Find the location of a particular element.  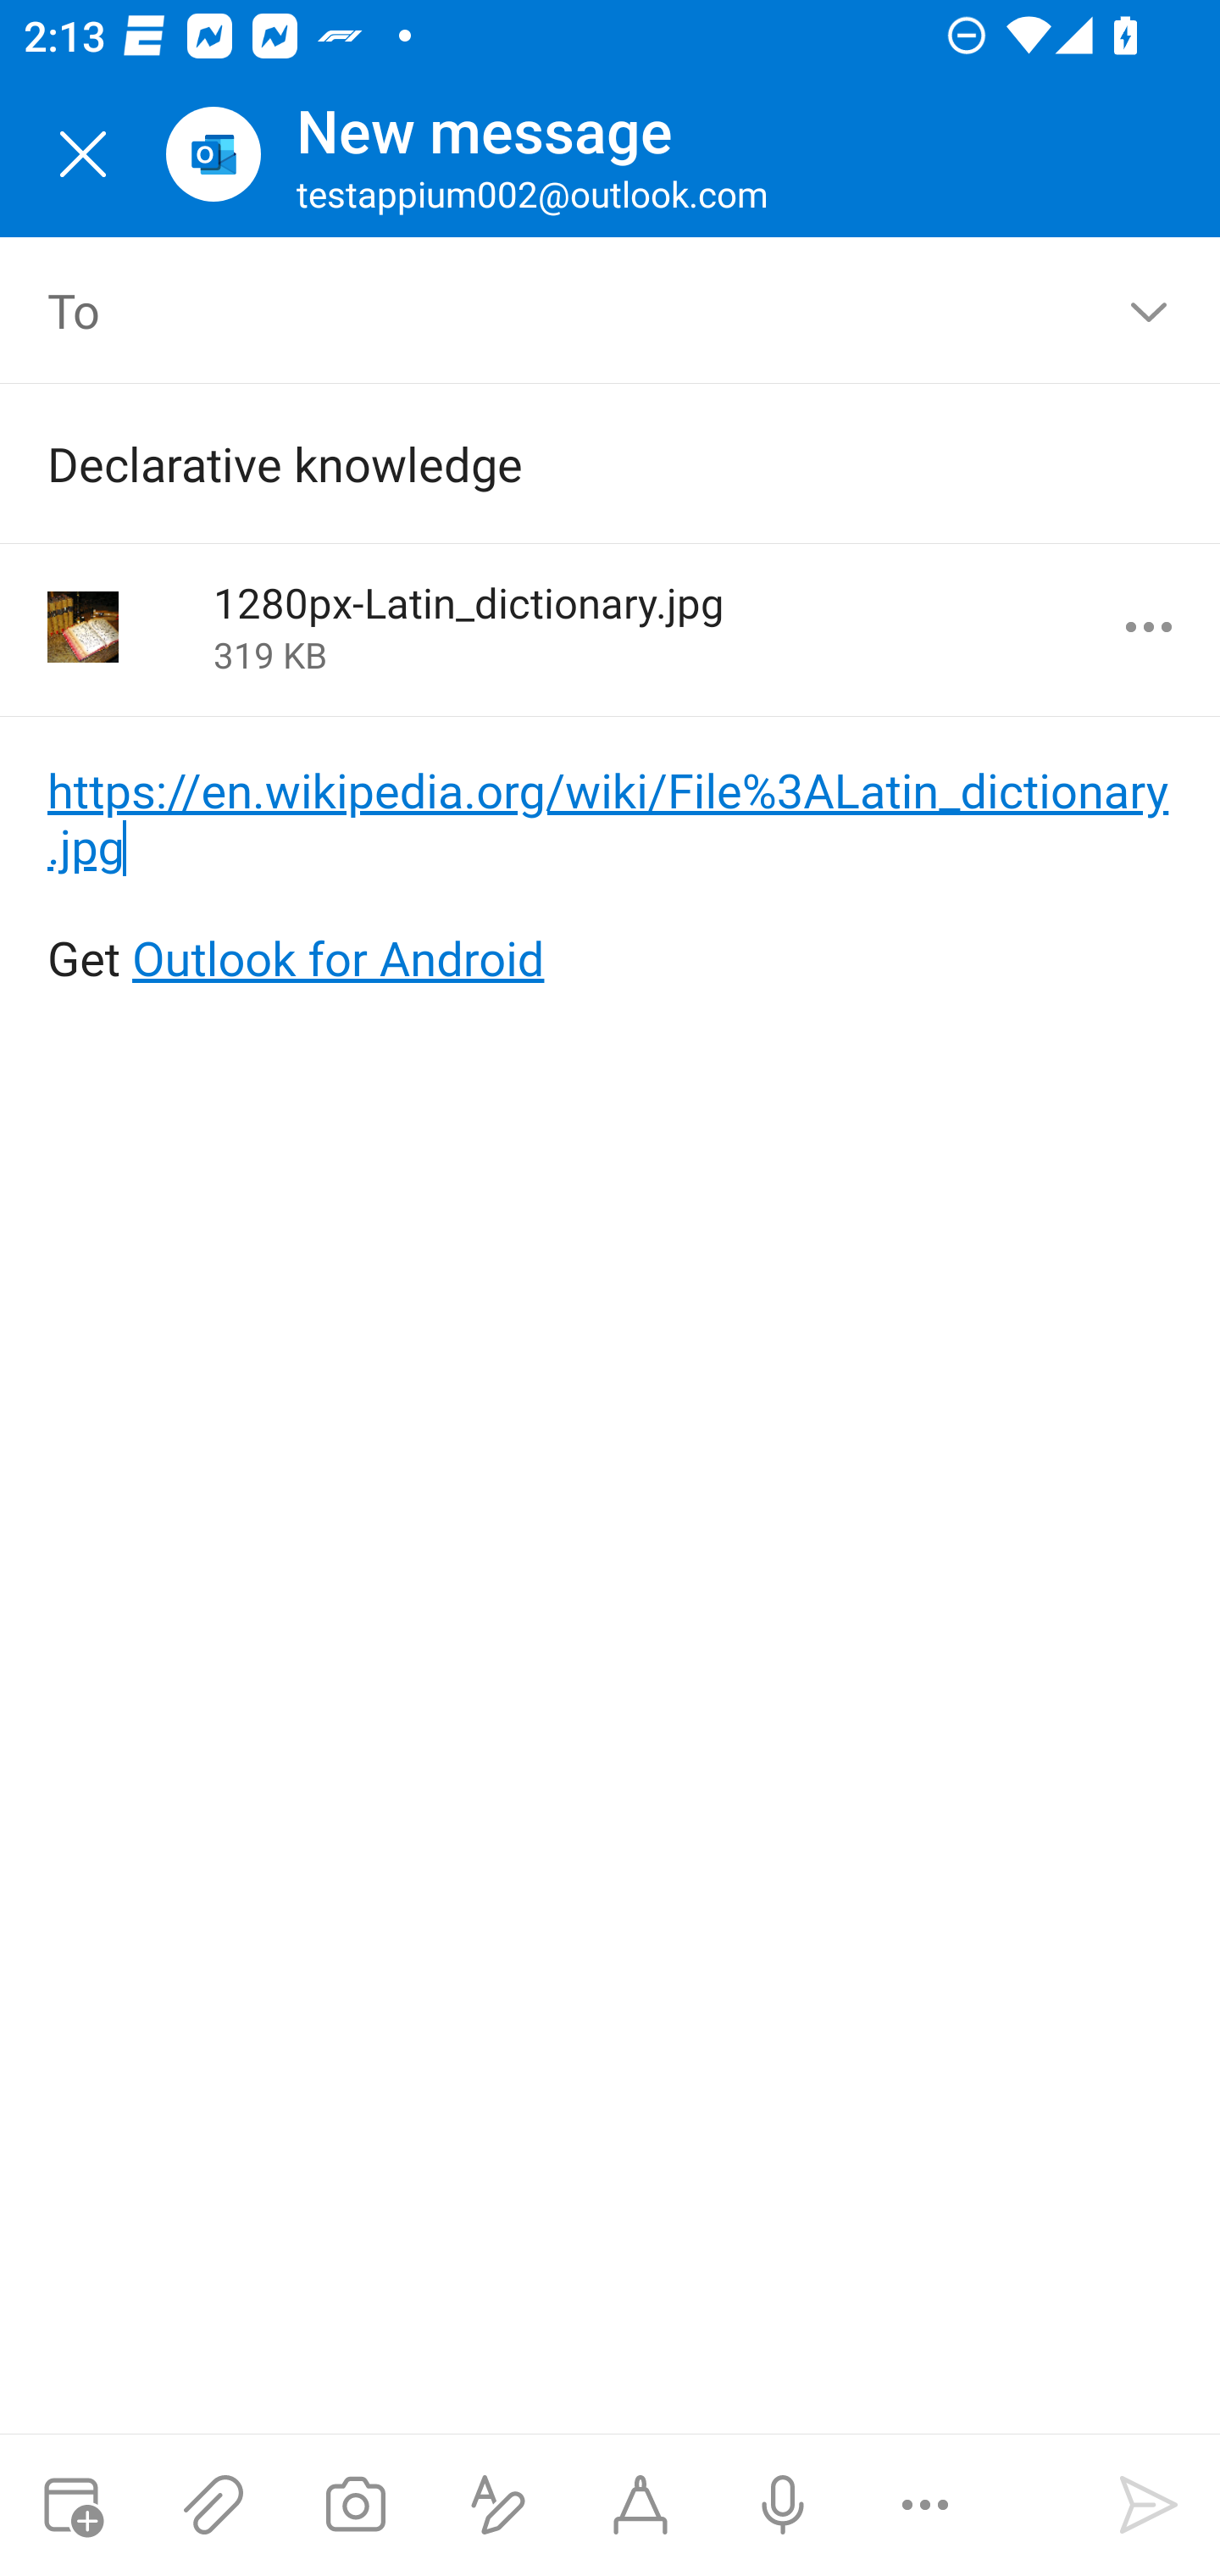

1280px-Latin_dictionary.jpg 319 KB More options is located at coordinates (610, 630).